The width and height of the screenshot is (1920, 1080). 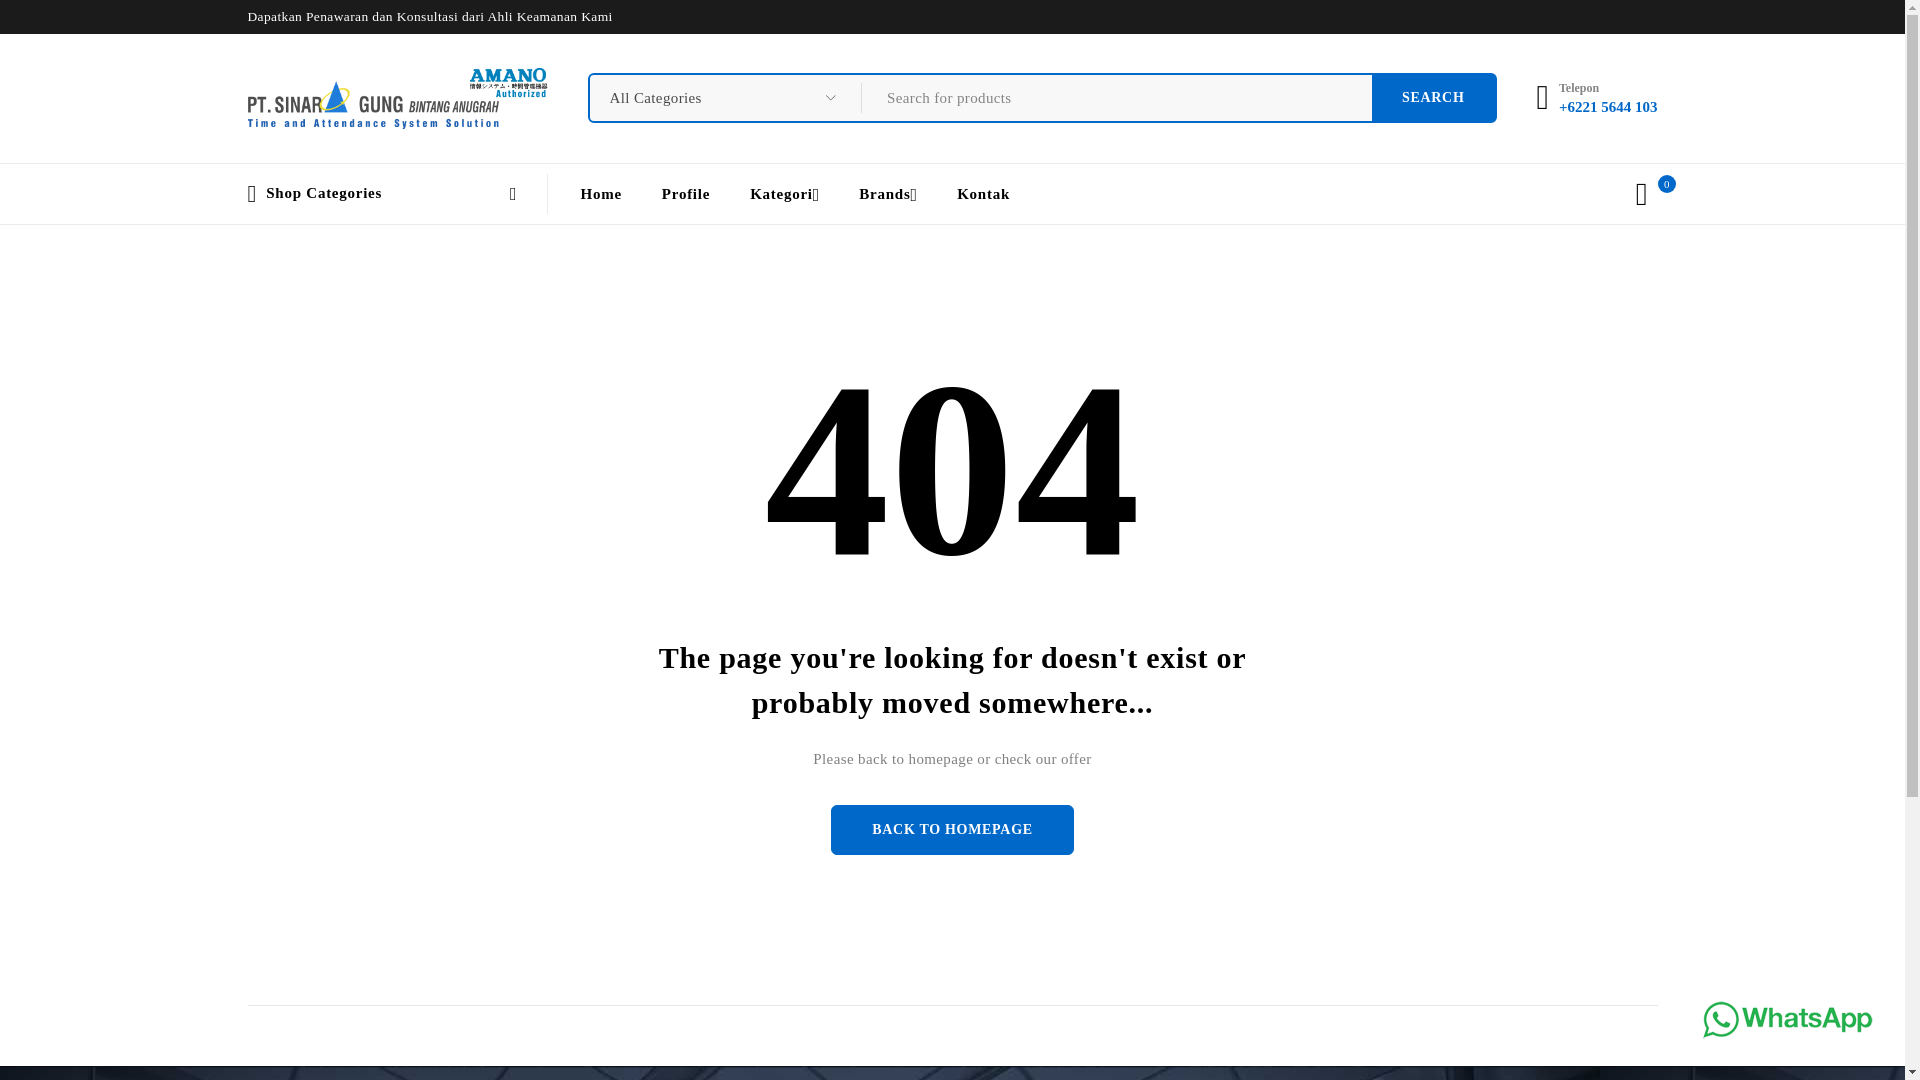 What do you see at coordinates (600, 193) in the screenshot?
I see `Home` at bounding box center [600, 193].